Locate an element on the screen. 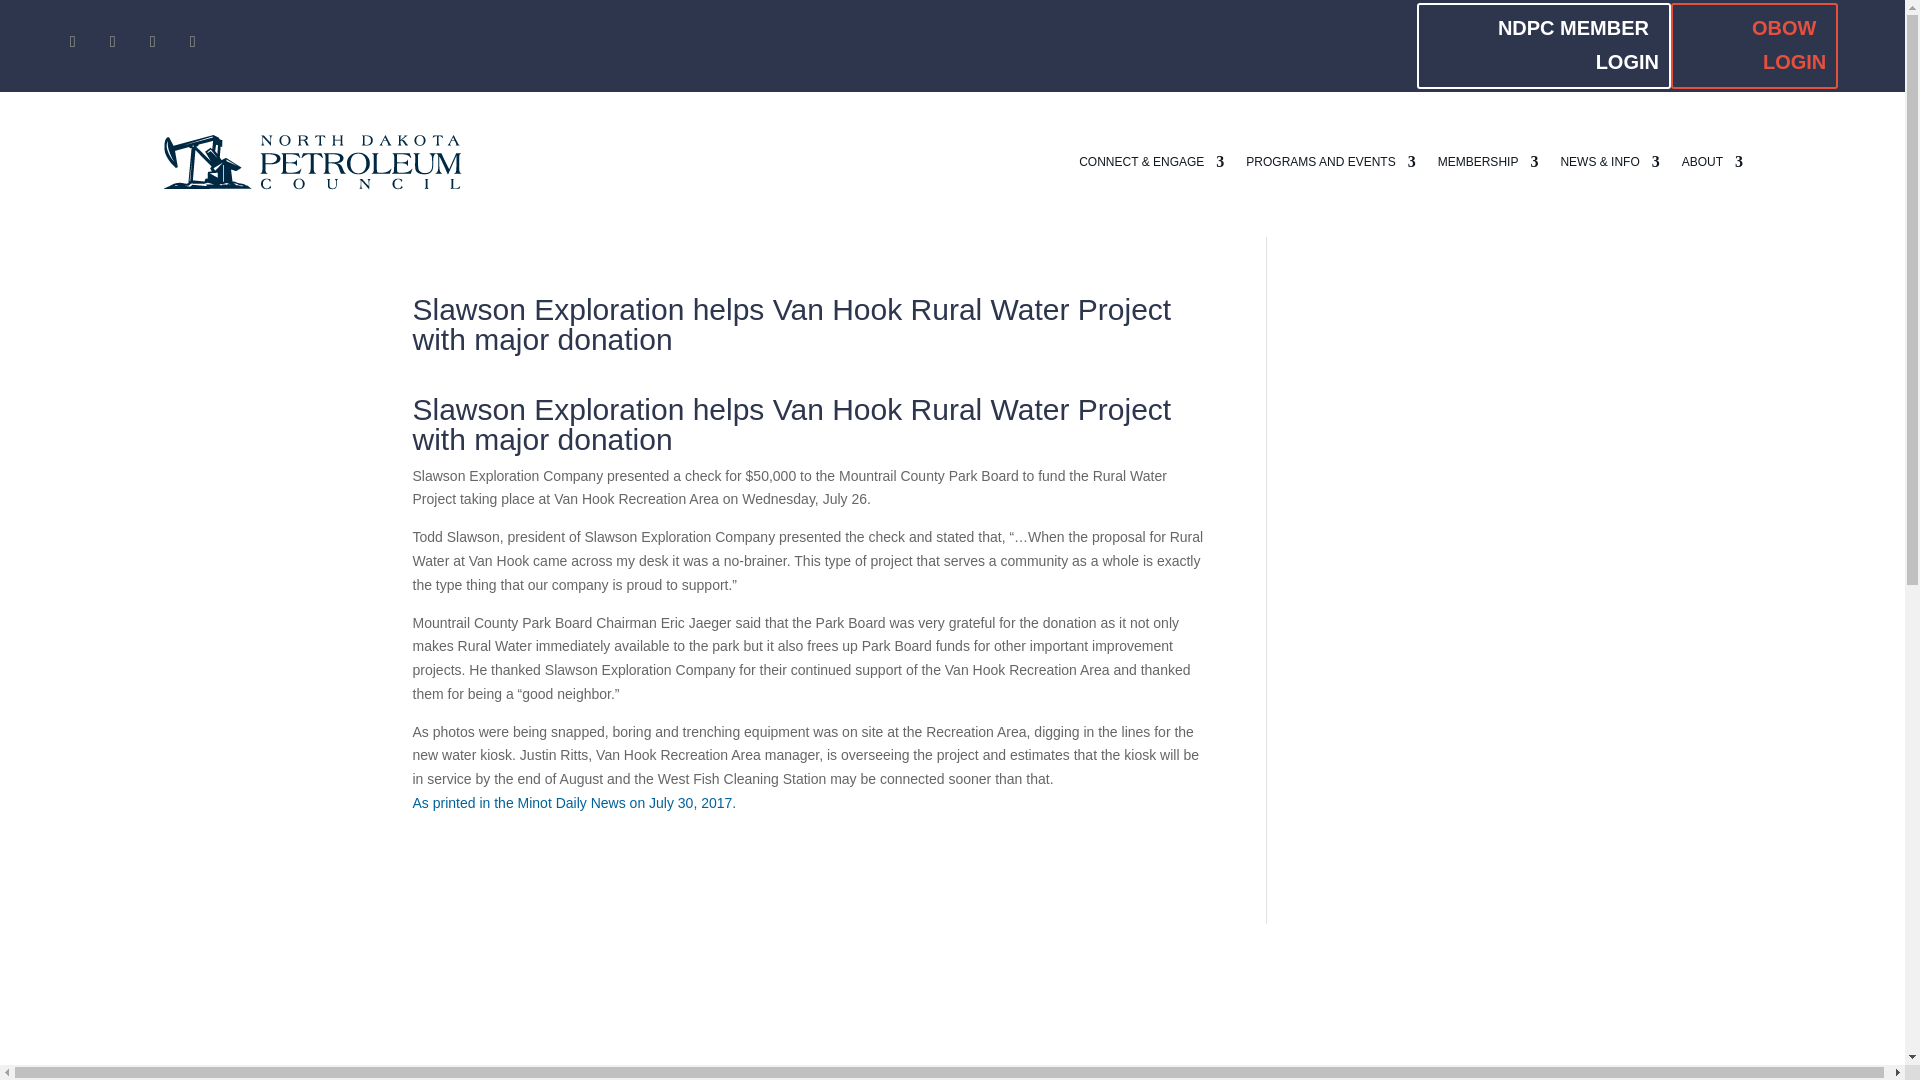 The height and width of the screenshot is (1080, 1920). Follow on X is located at coordinates (112, 42).